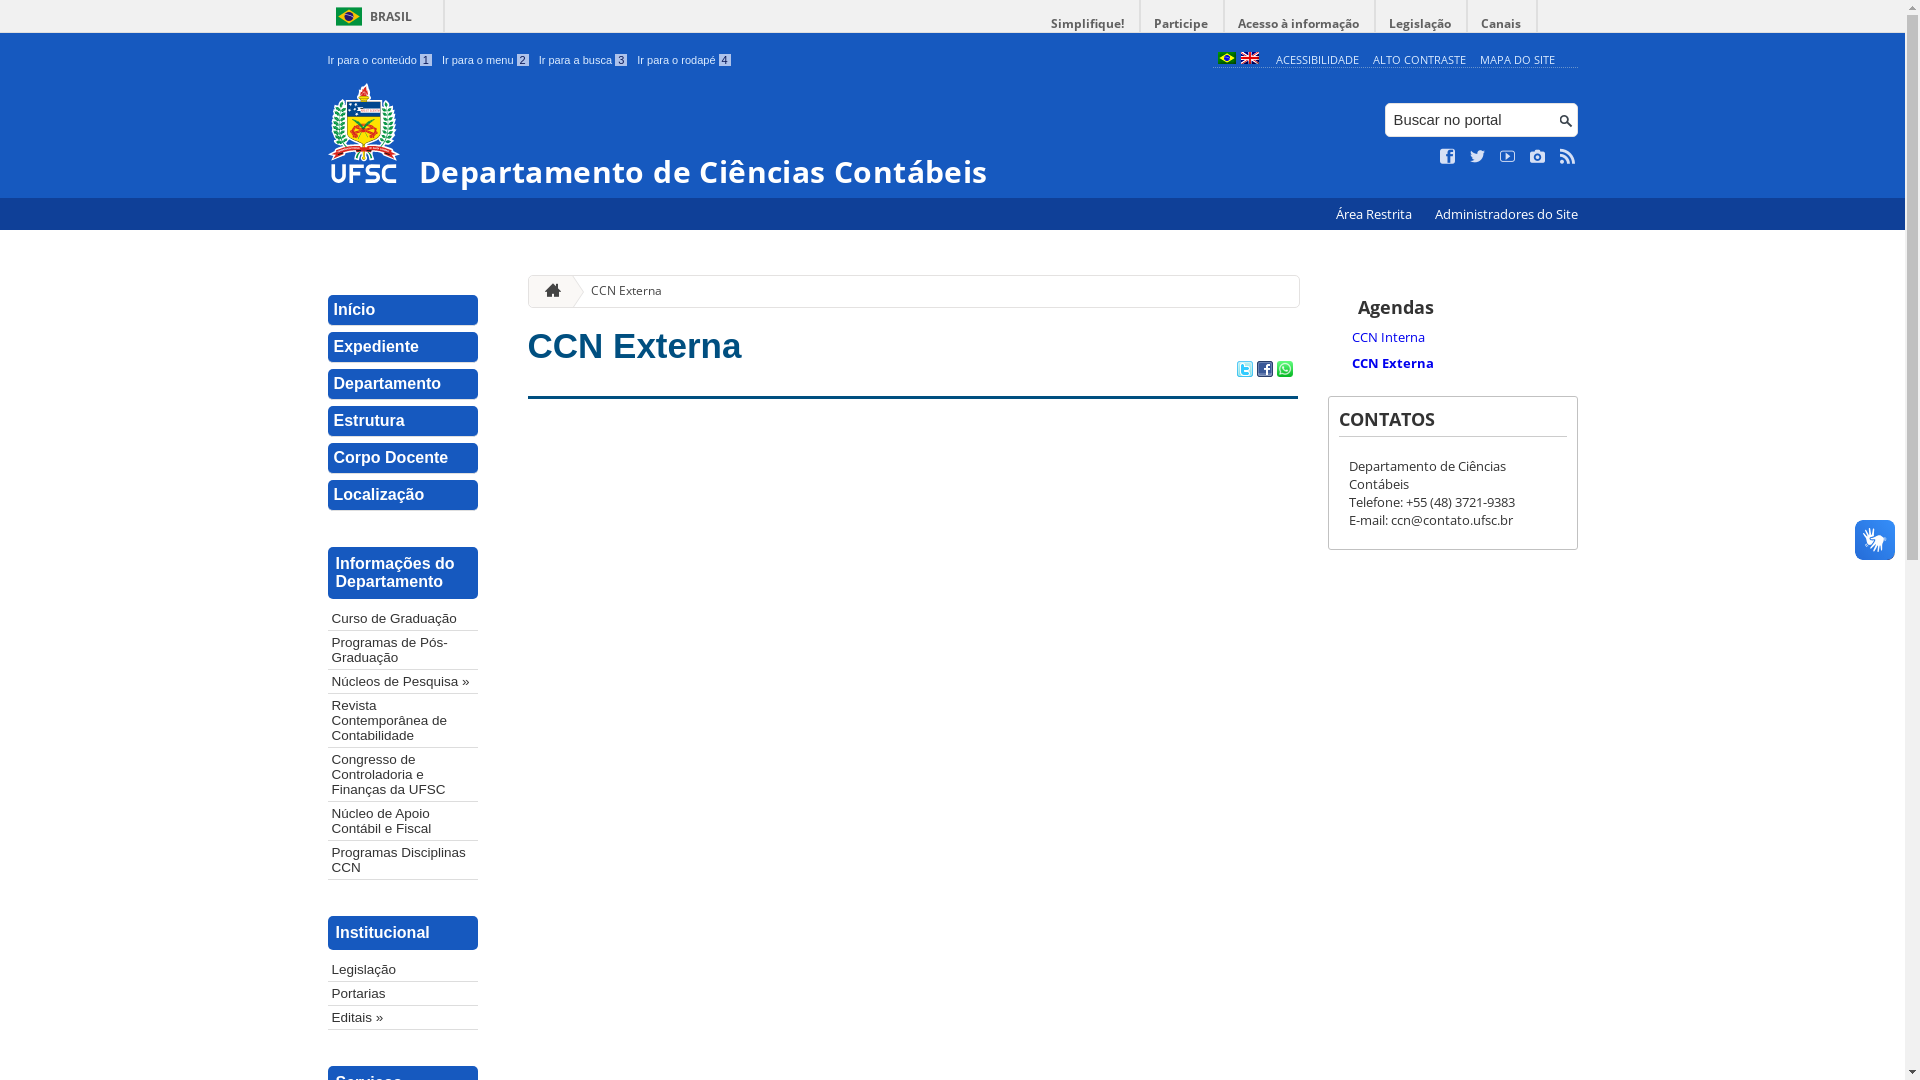  What do you see at coordinates (1284, 371) in the screenshot?
I see `Compartilhar no WhatsApp` at bounding box center [1284, 371].